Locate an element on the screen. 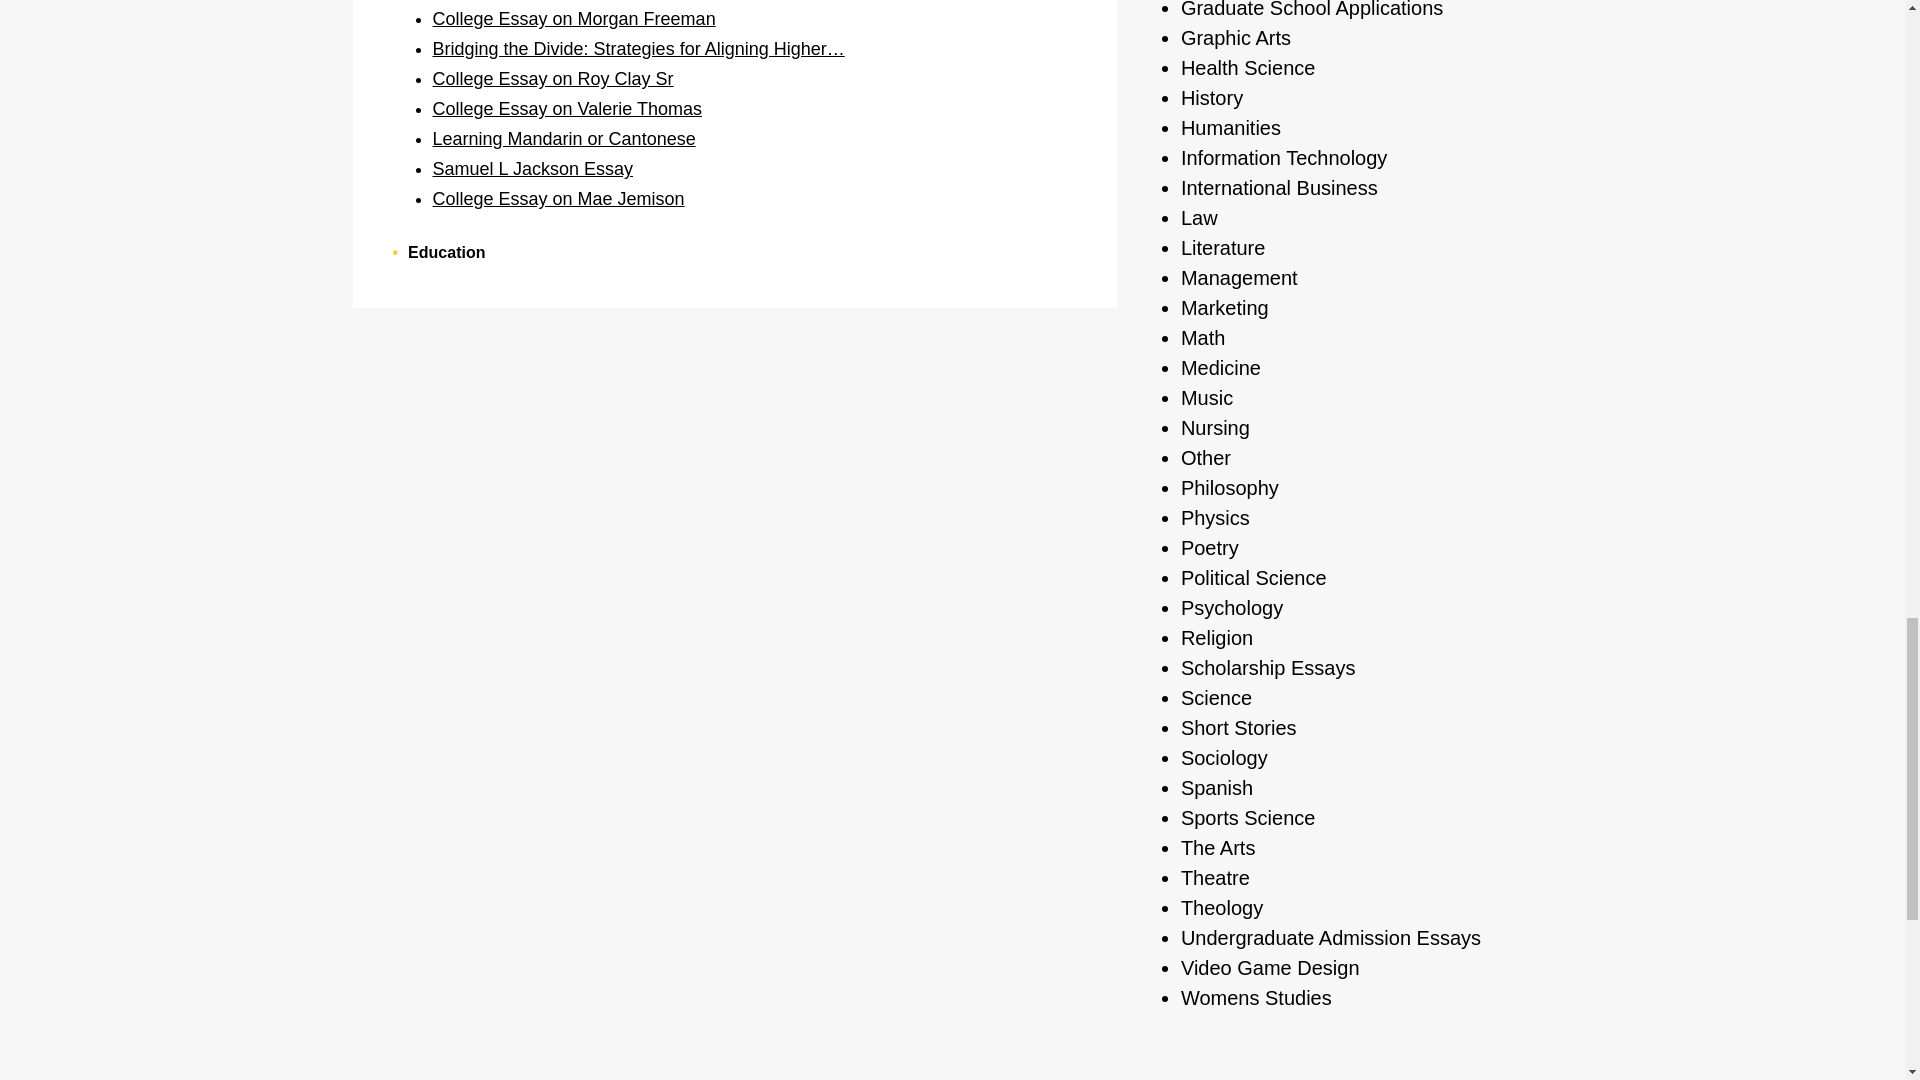  Samuel L Jackson Essay is located at coordinates (532, 168).